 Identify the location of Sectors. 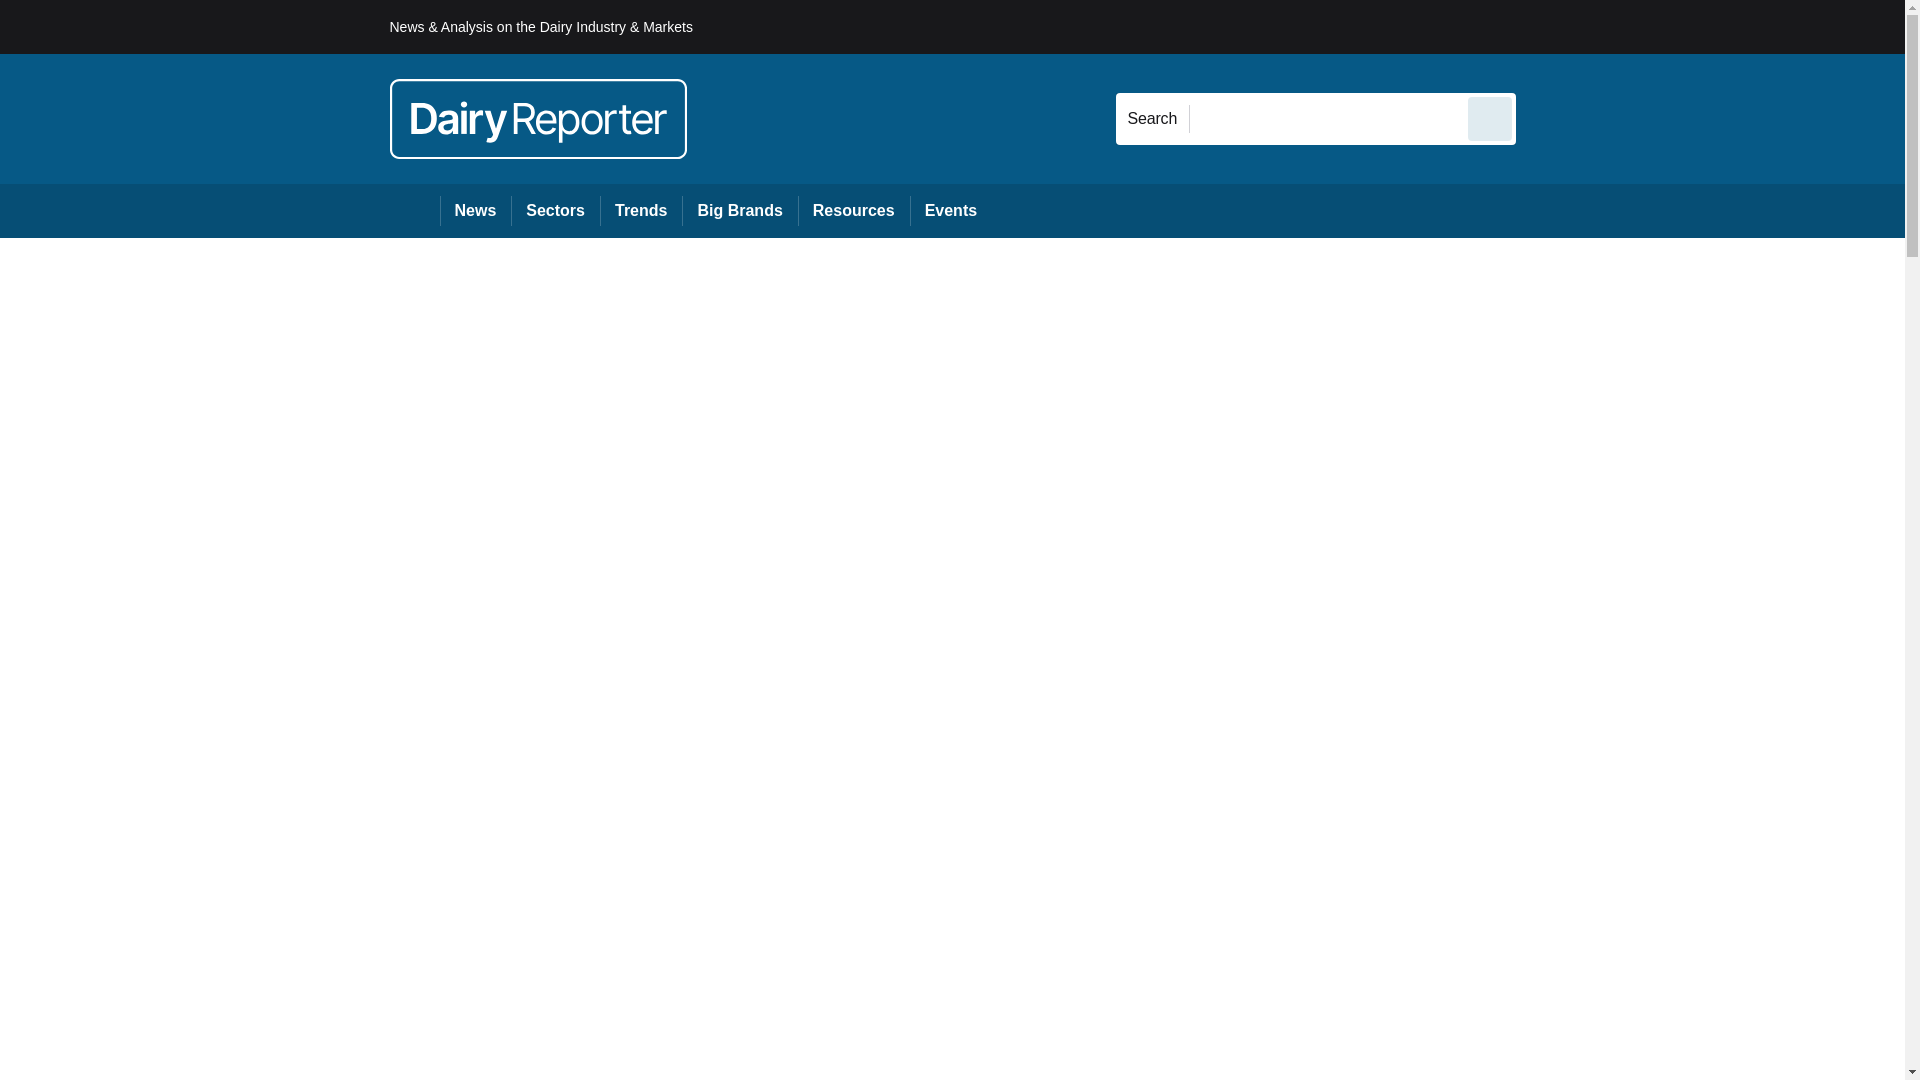
(554, 210).